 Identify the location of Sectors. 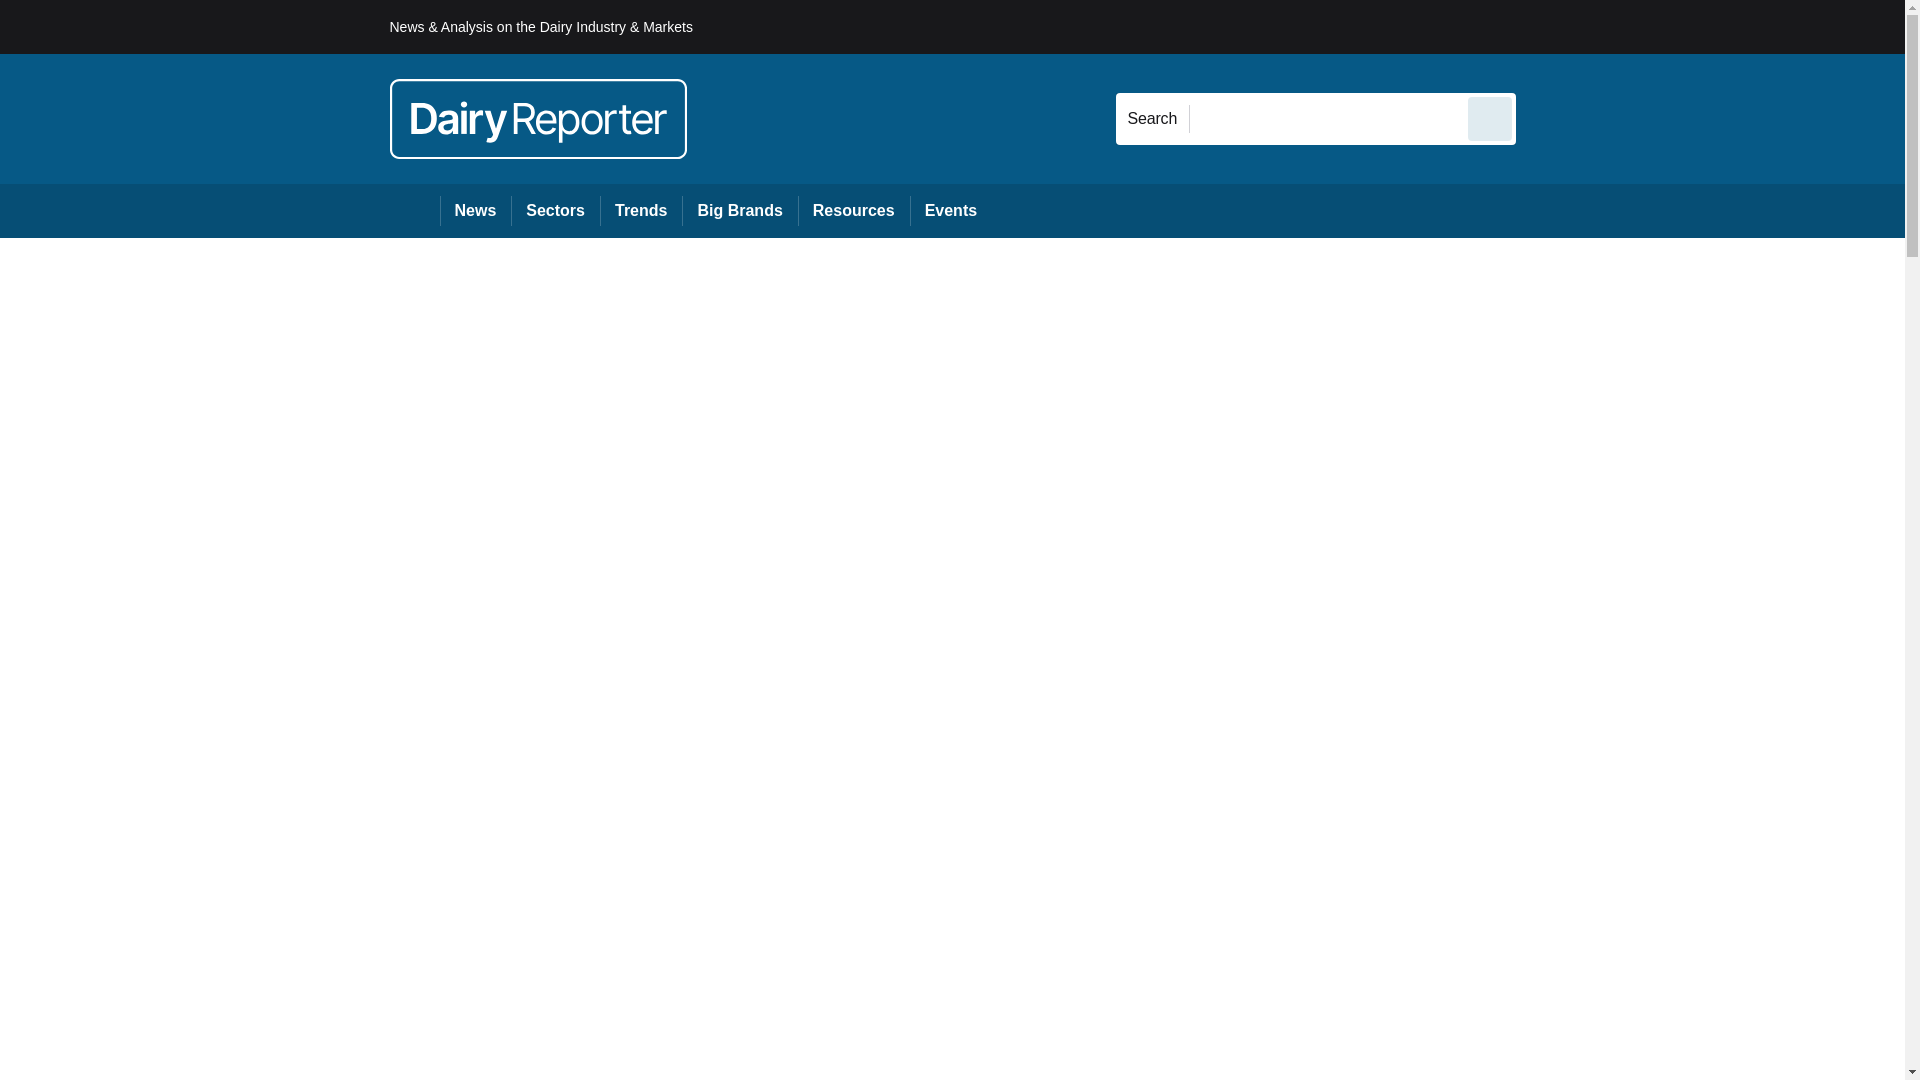
(554, 210).